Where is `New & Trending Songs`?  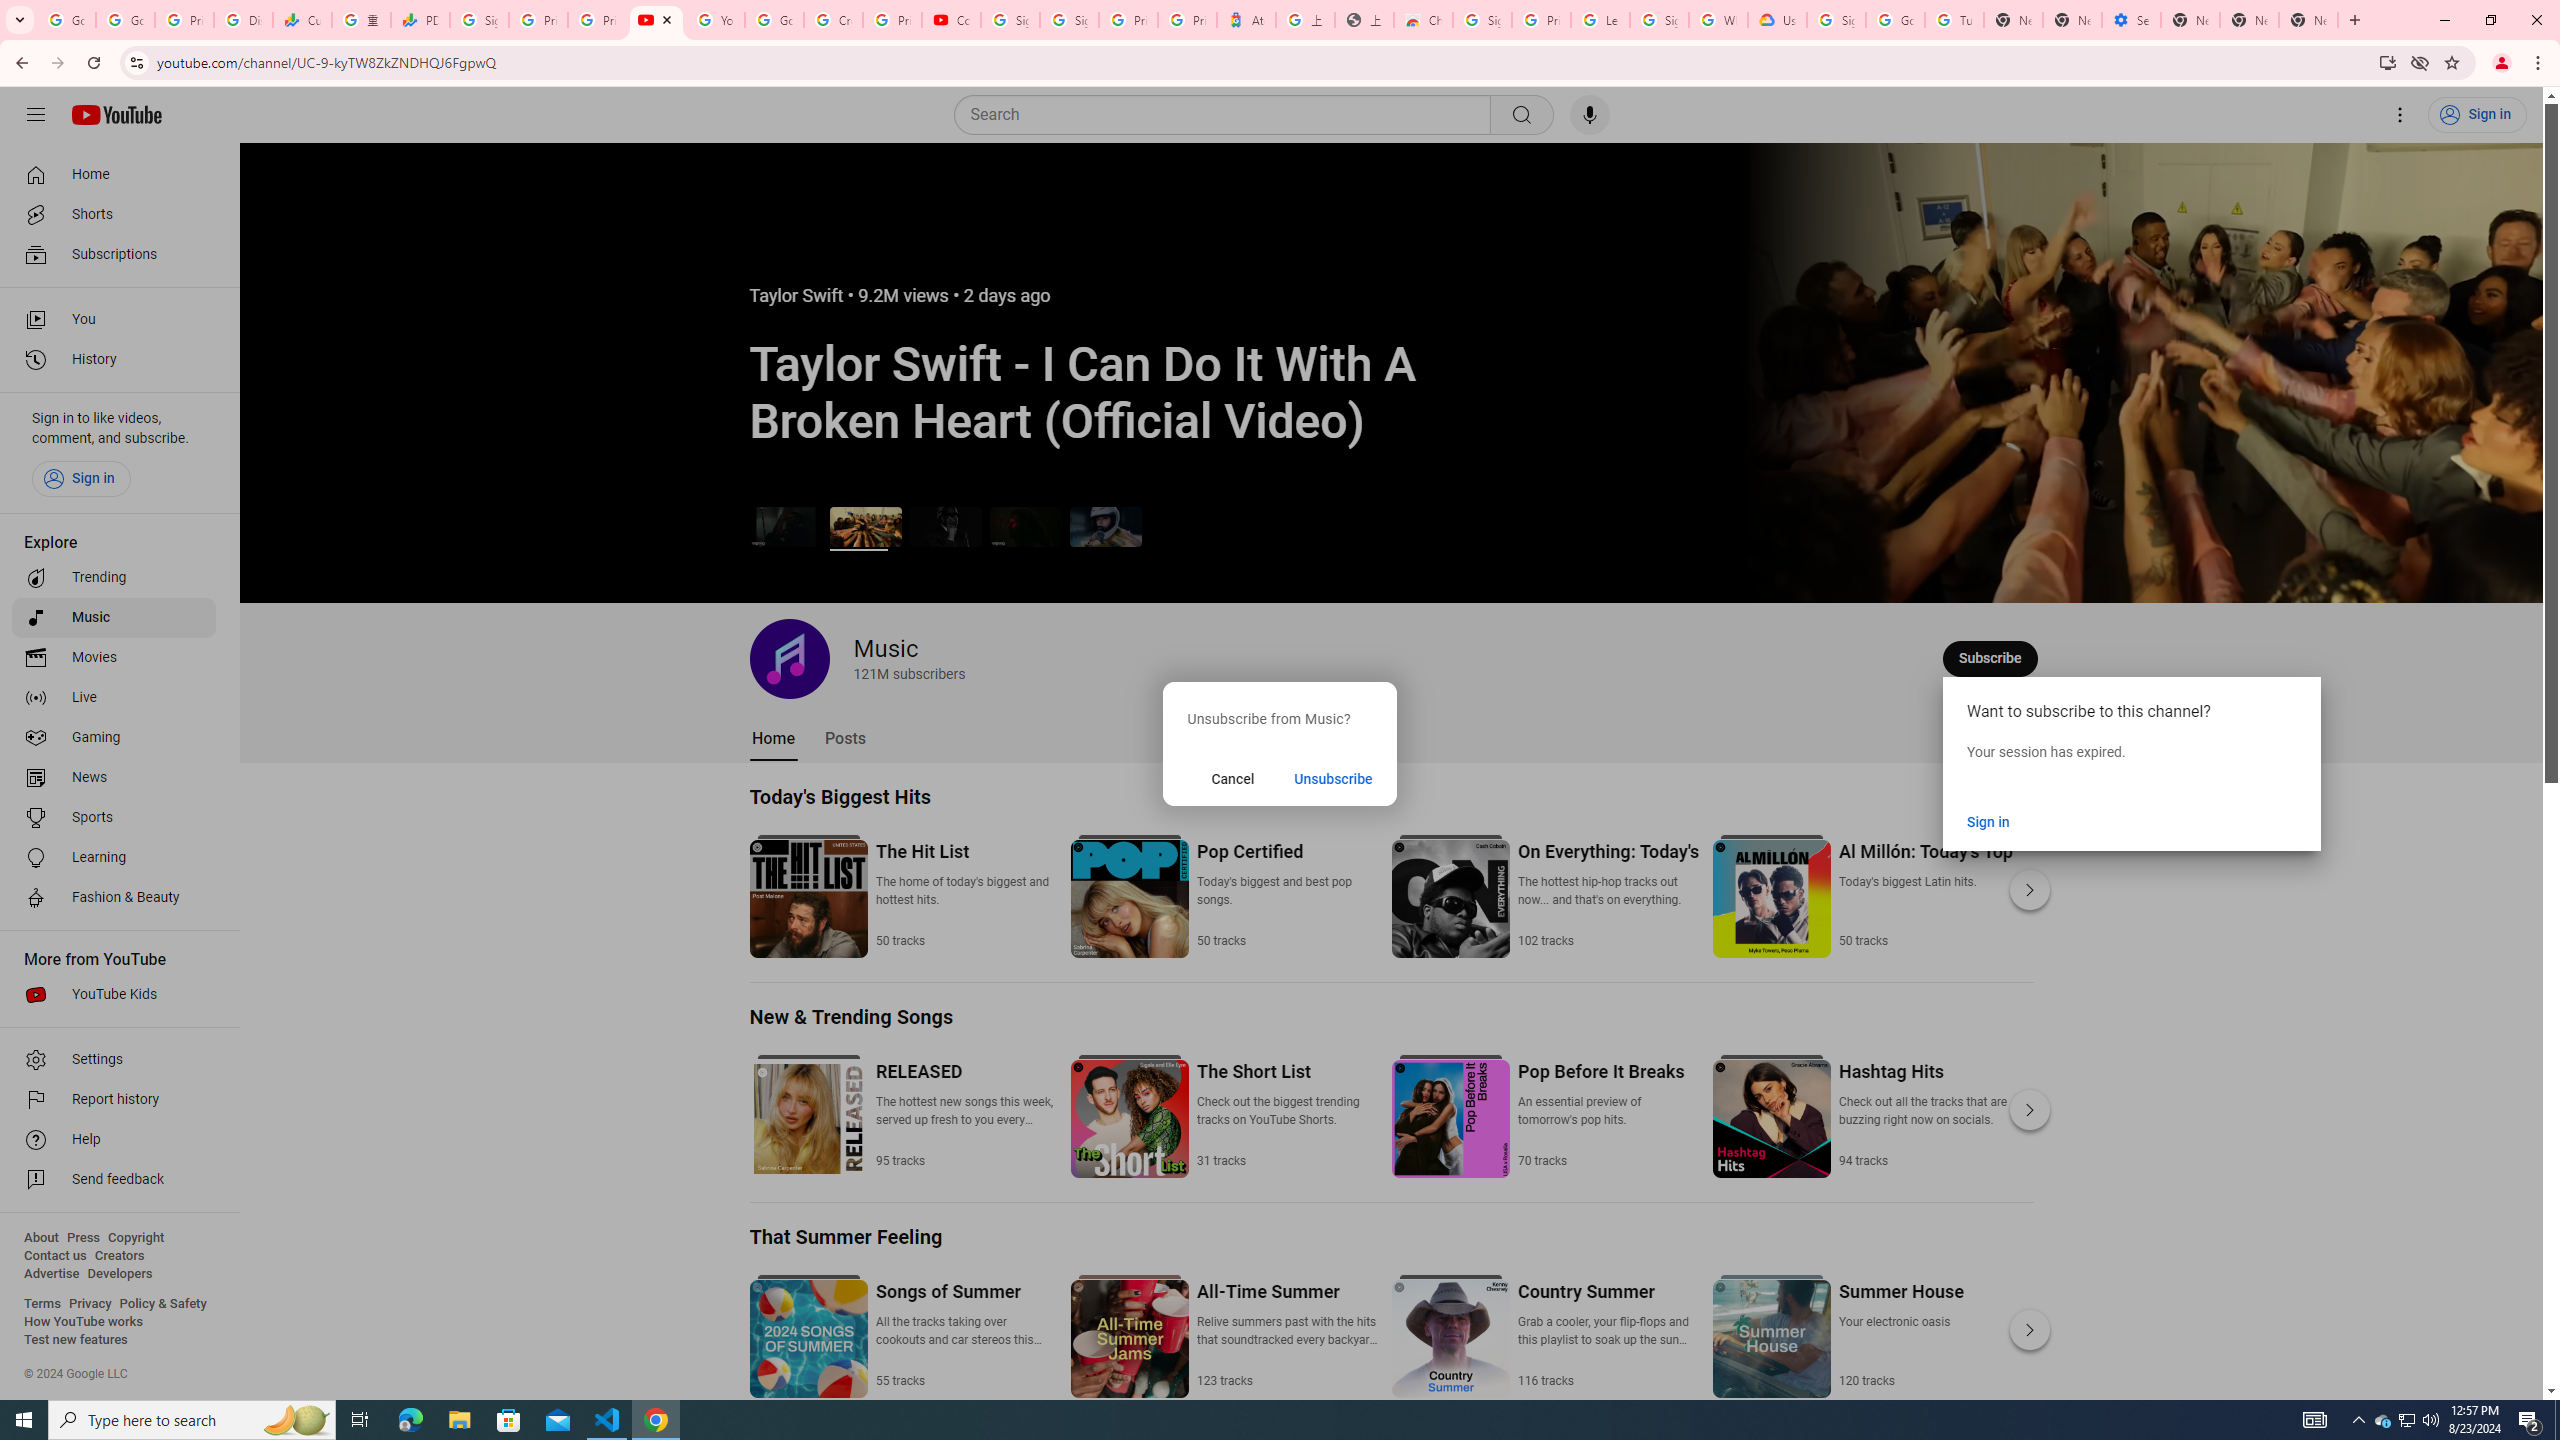
New & Trending Songs is located at coordinates (852, 1017).